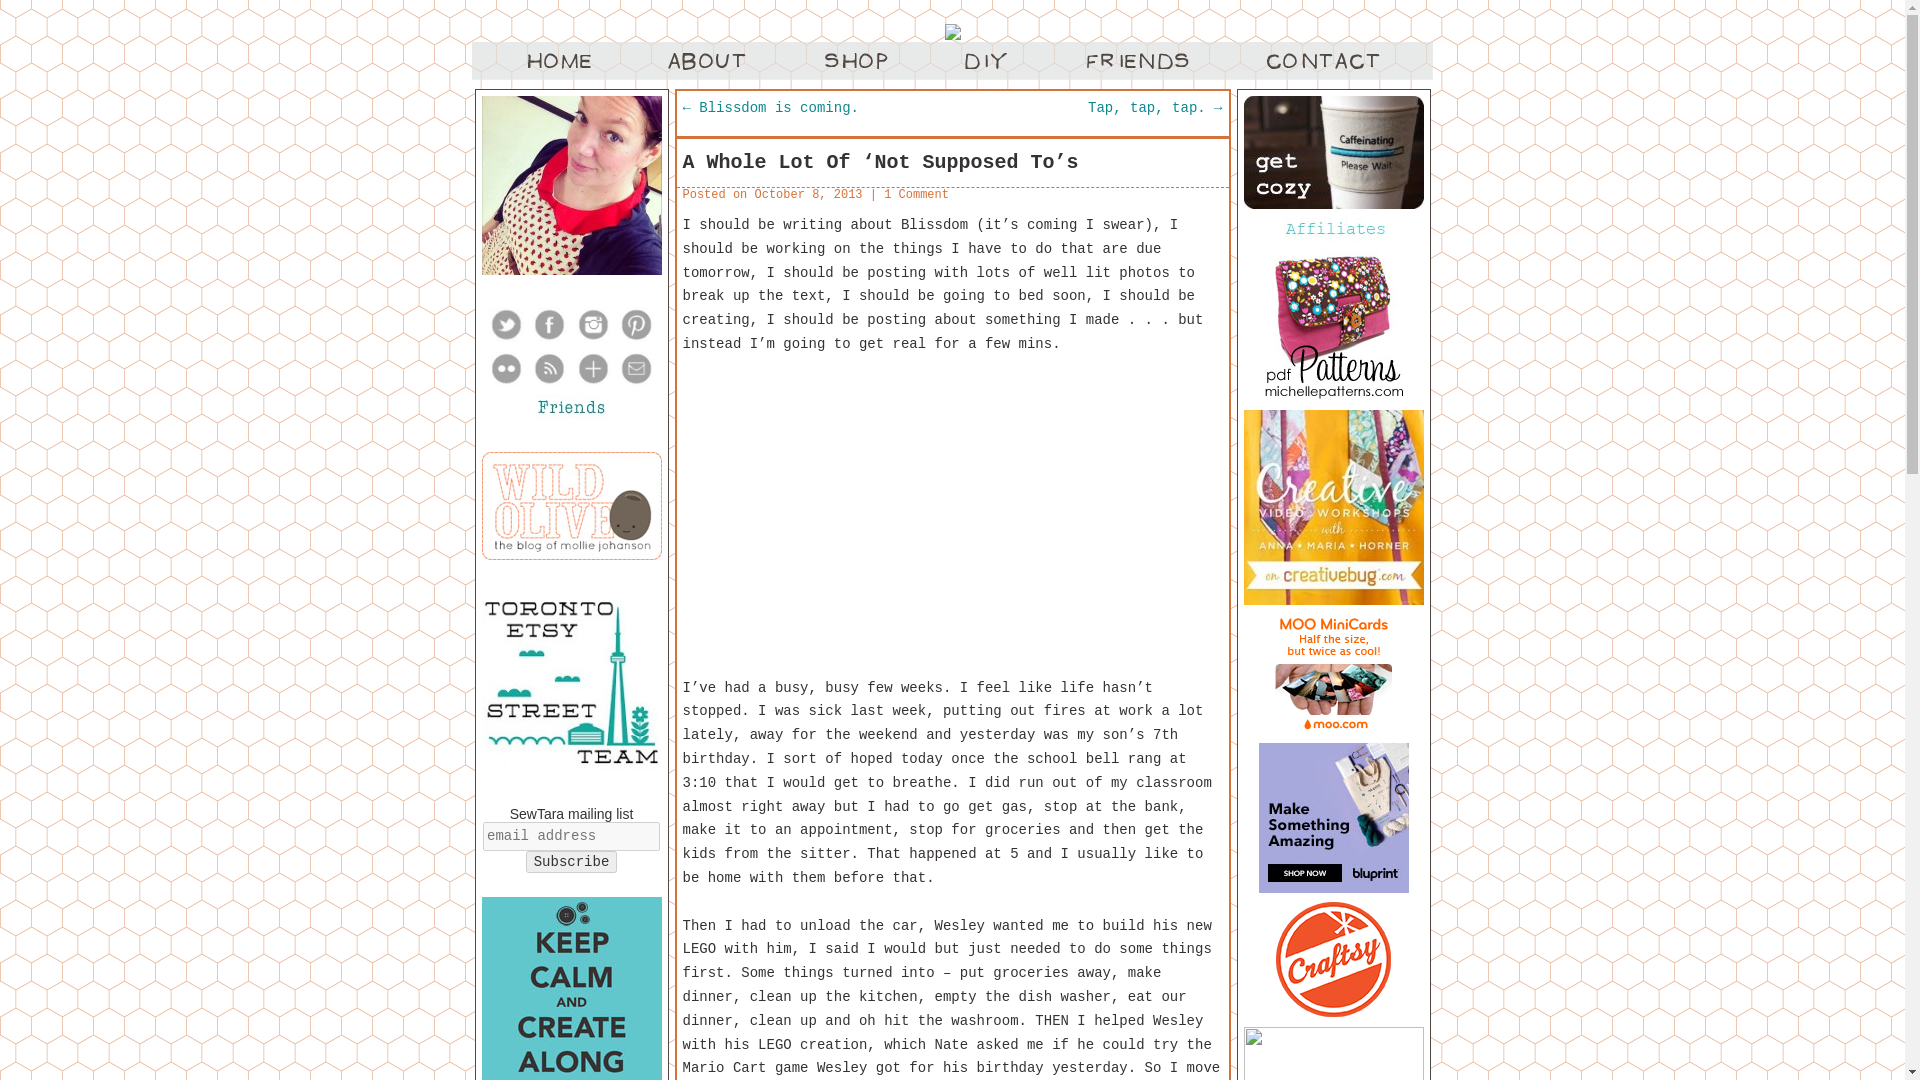  I want to click on i heart you, so click(951, 517).